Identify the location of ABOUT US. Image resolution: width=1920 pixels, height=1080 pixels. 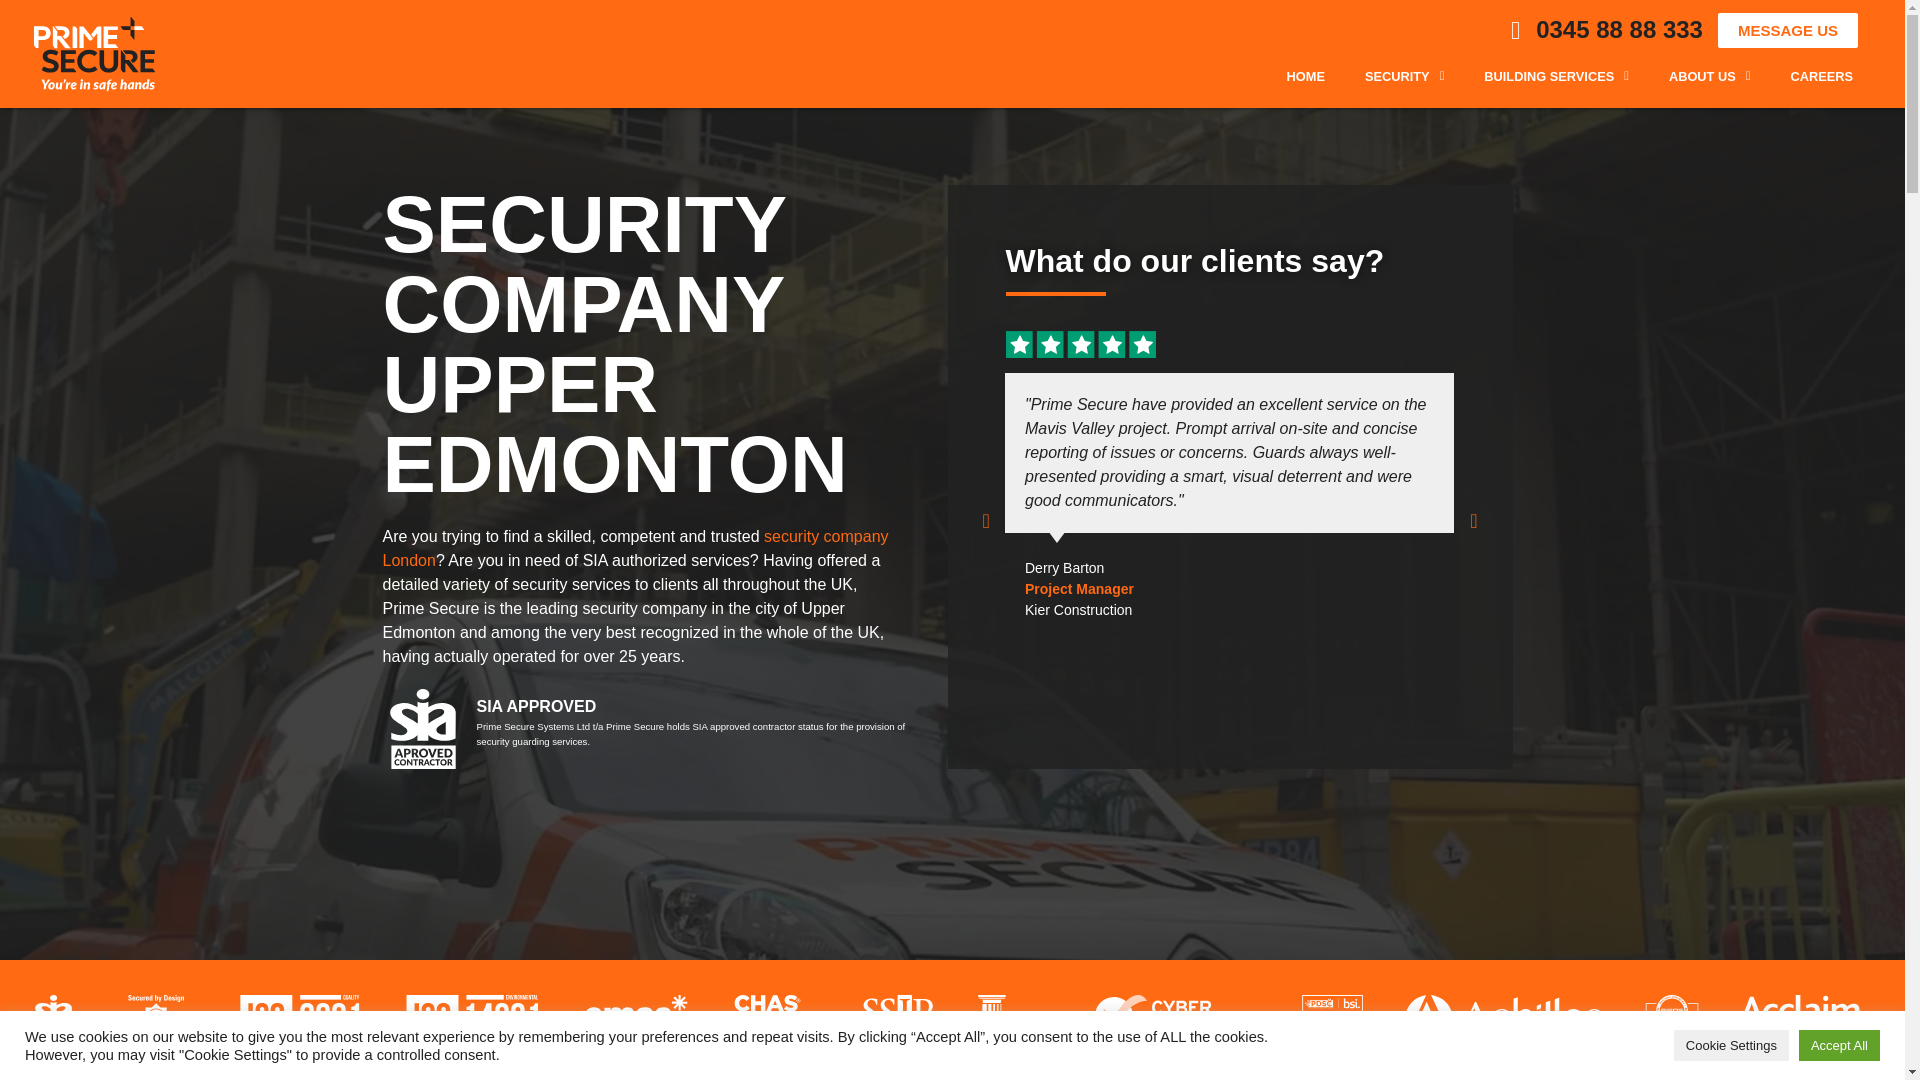
(1710, 77).